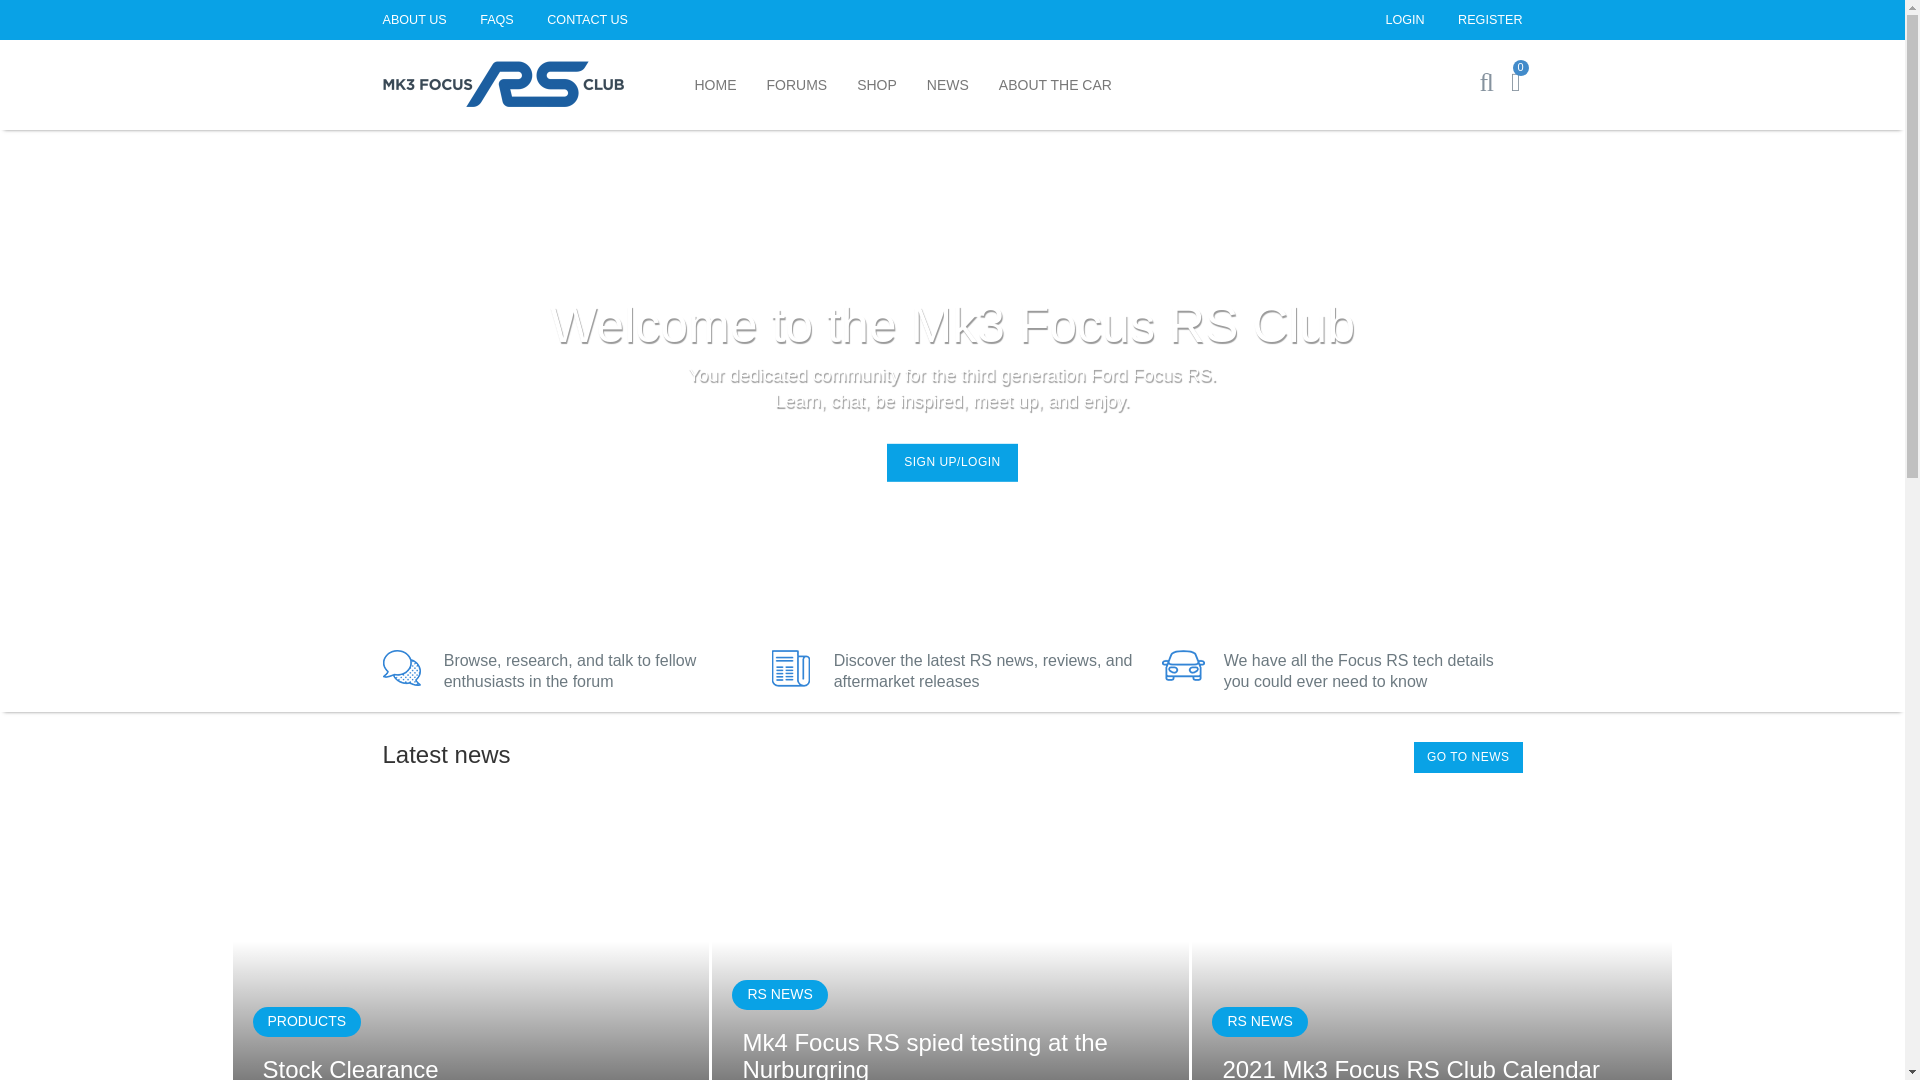  I want to click on CONTACT US, so click(587, 20).